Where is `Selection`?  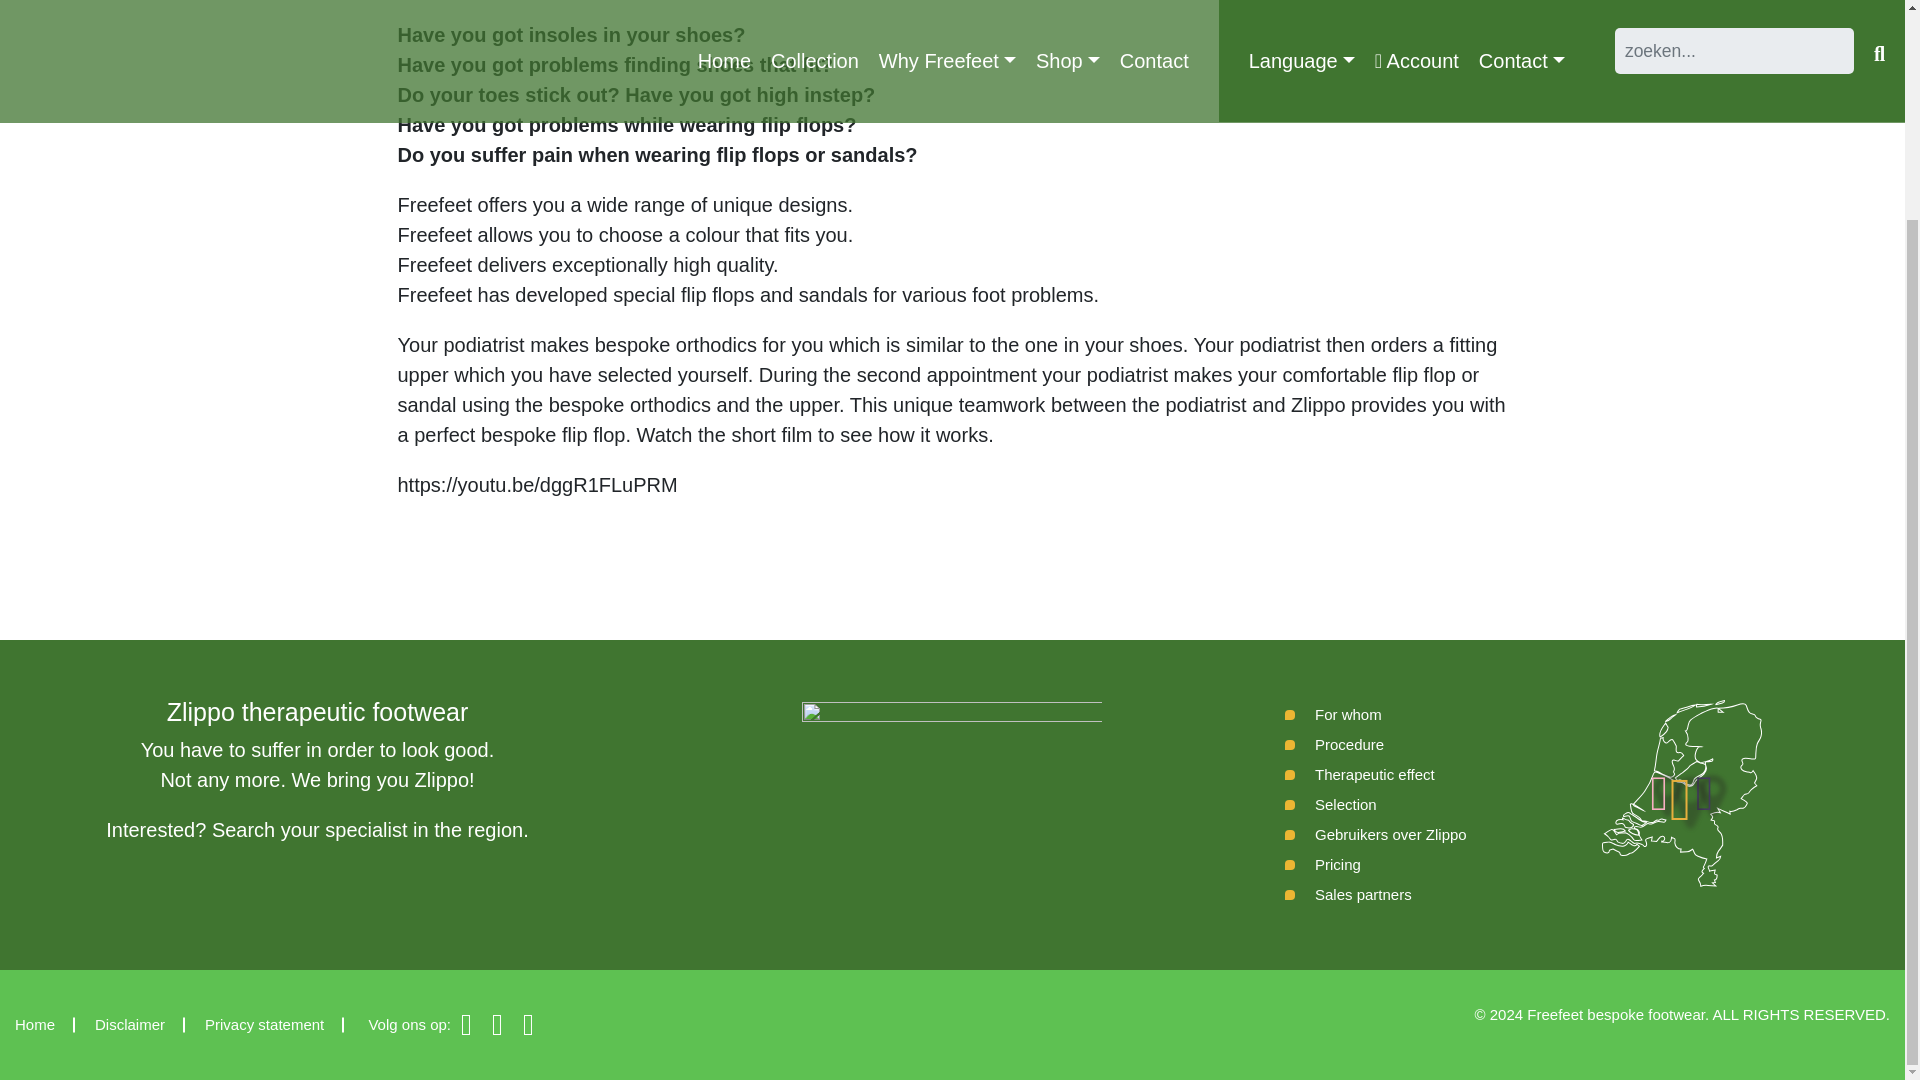
Selection is located at coordinates (1330, 804).